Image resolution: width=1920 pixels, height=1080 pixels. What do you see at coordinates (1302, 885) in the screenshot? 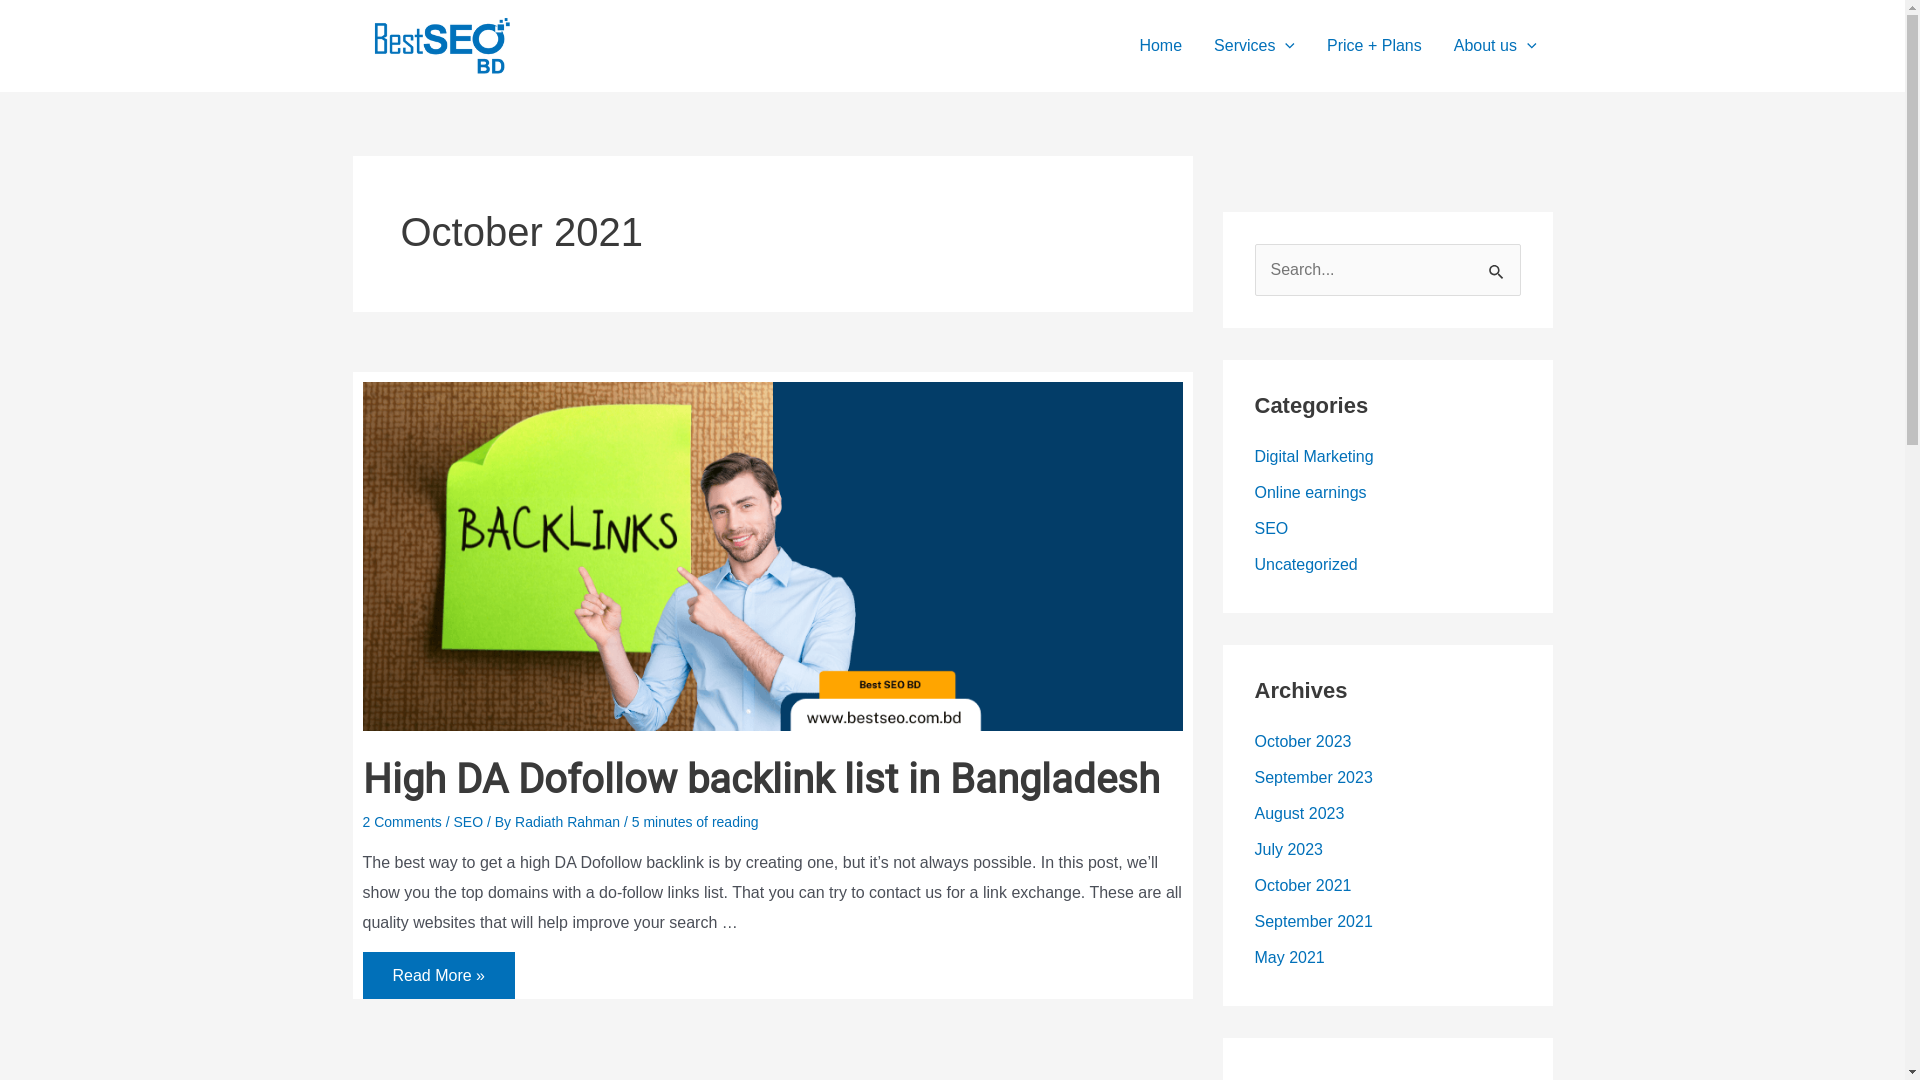
I see `October 2021` at bounding box center [1302, 885].